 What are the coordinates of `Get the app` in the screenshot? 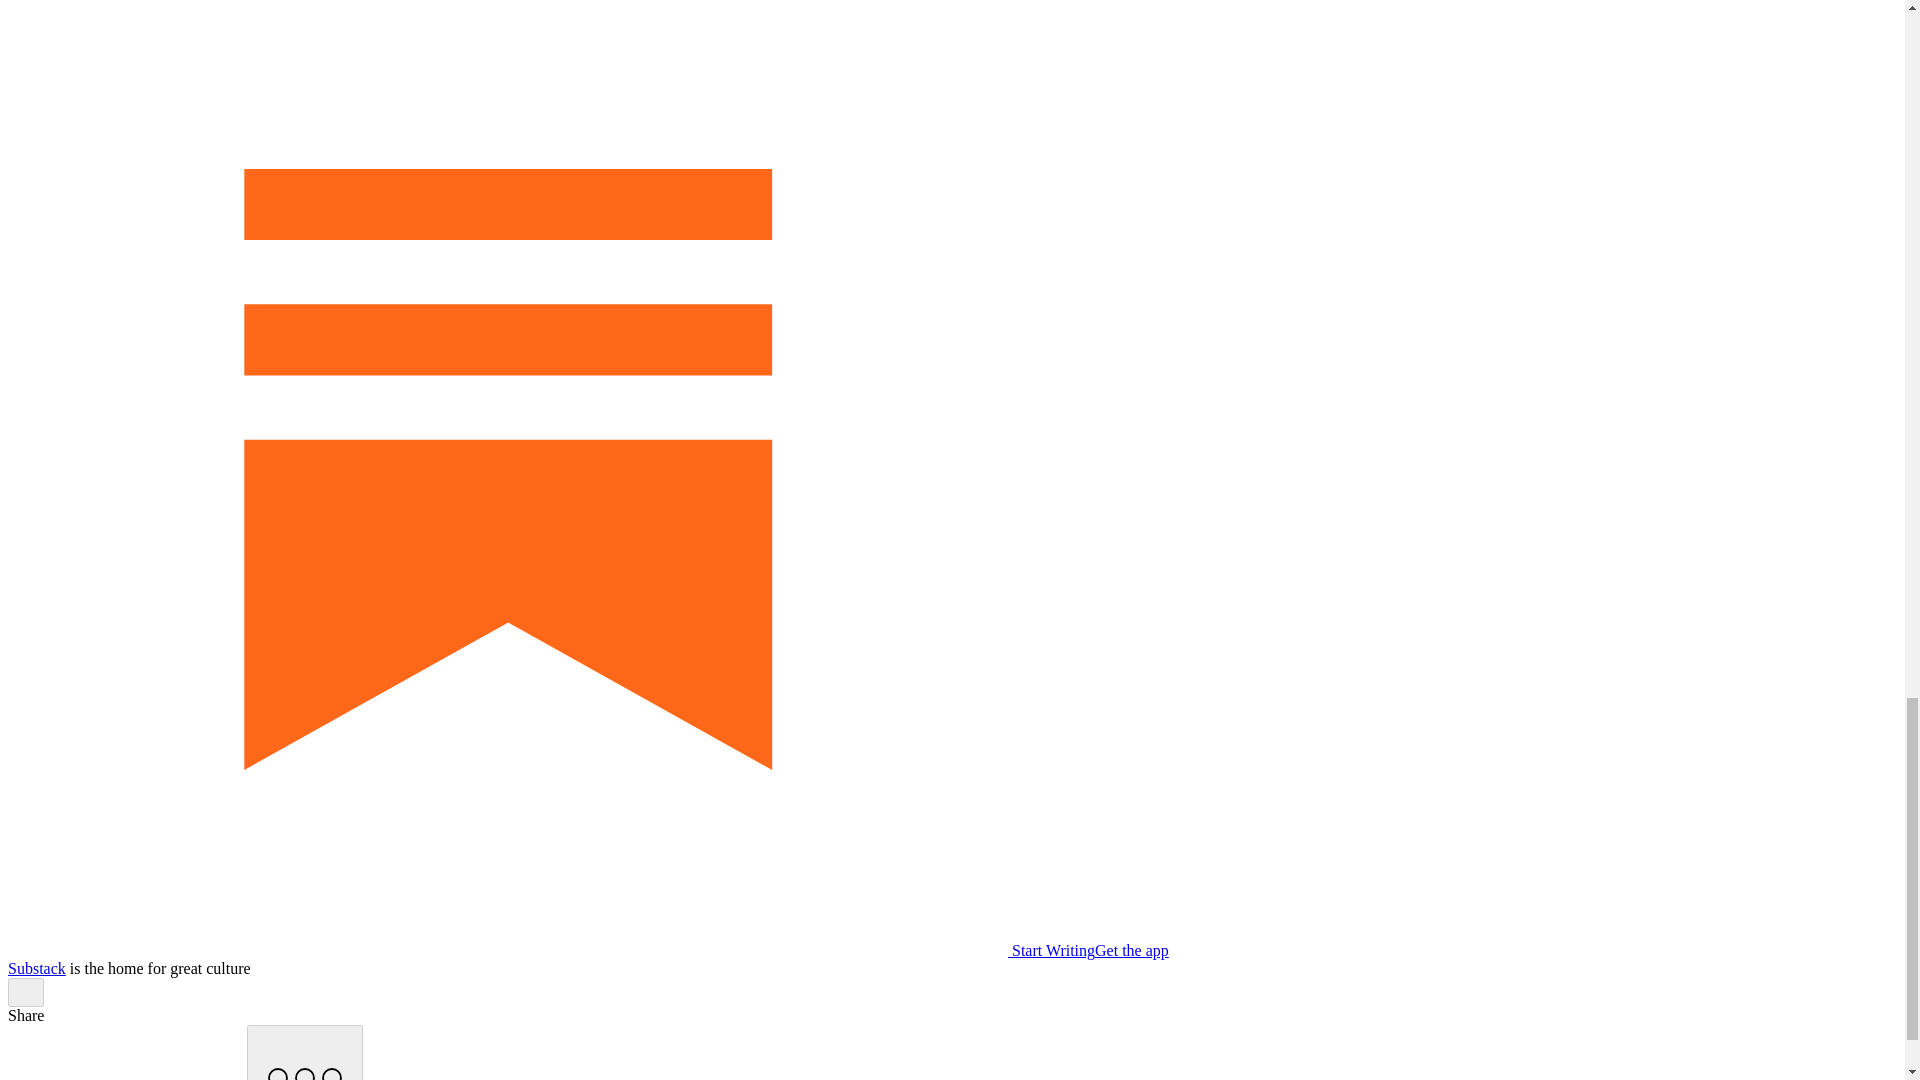 It's located at (1132, 950).